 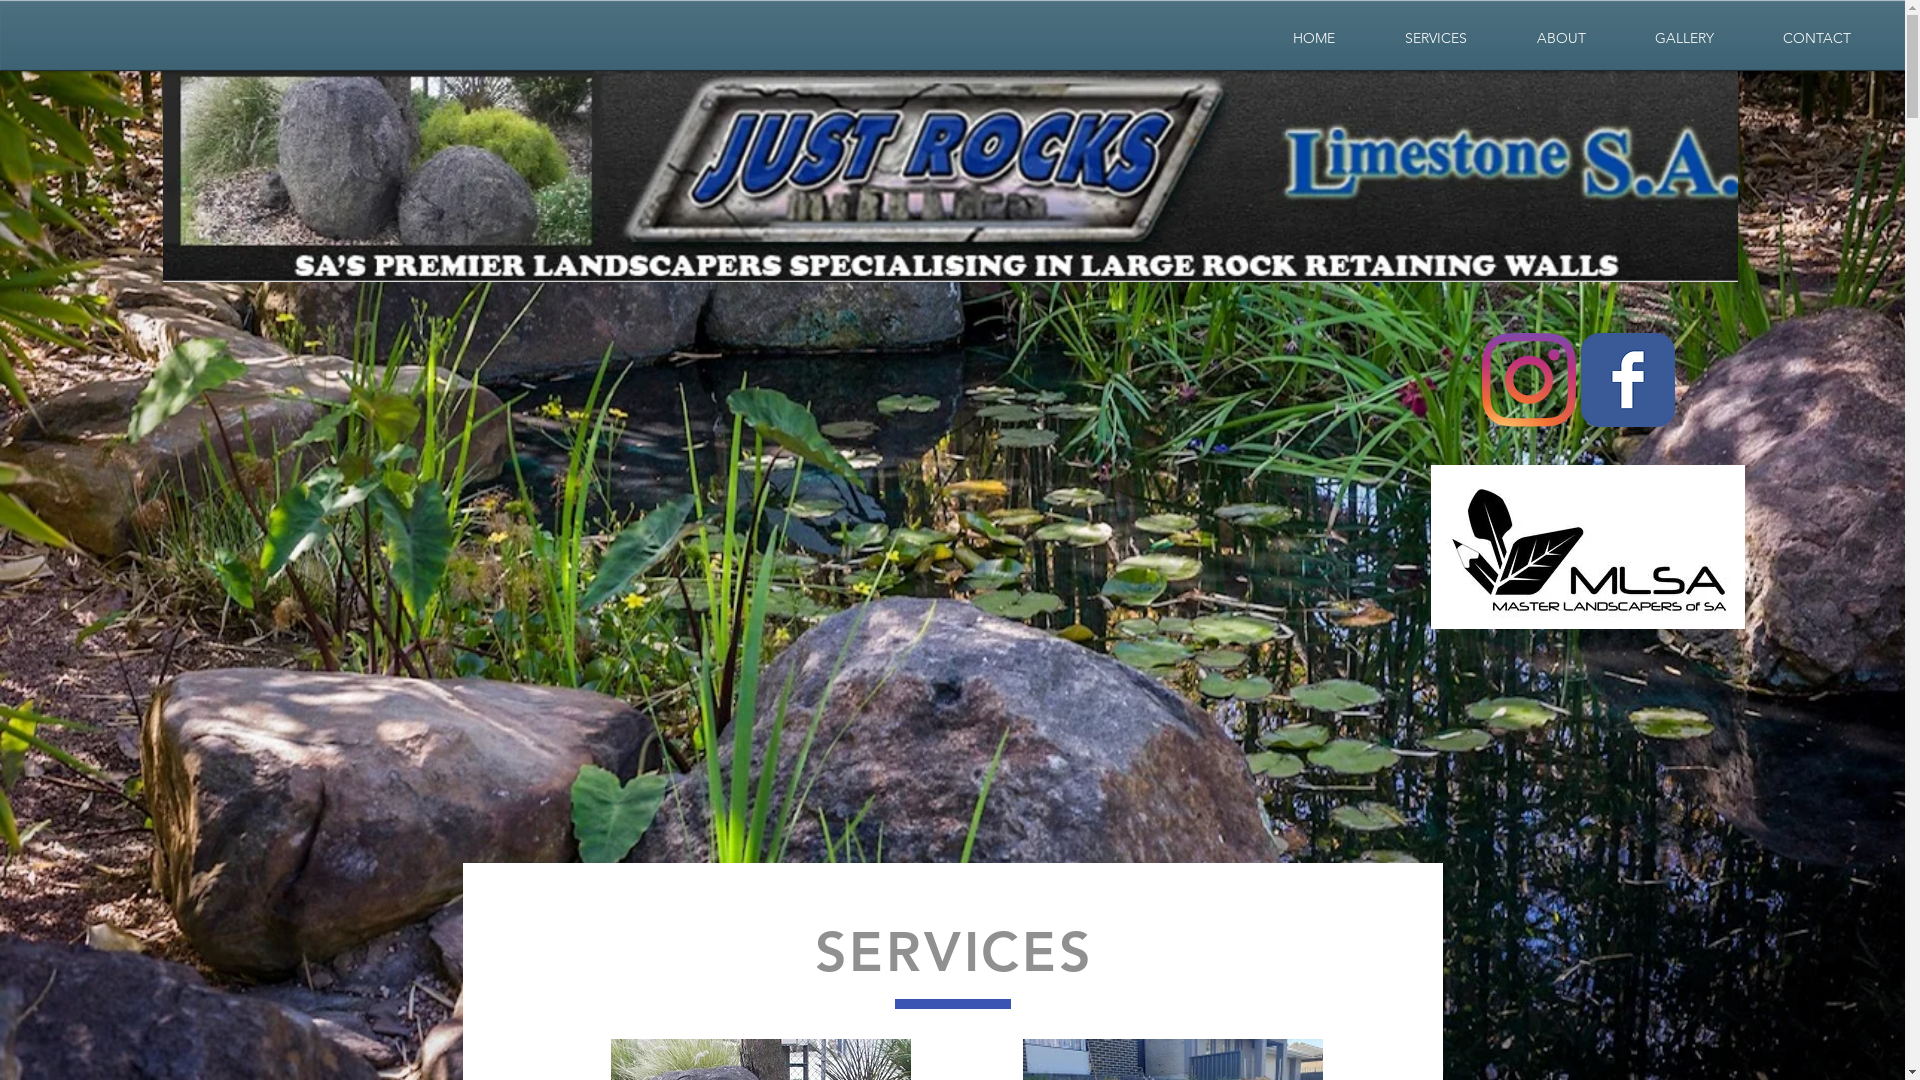 I want to click on HOME, so click(x=1314, y=38).